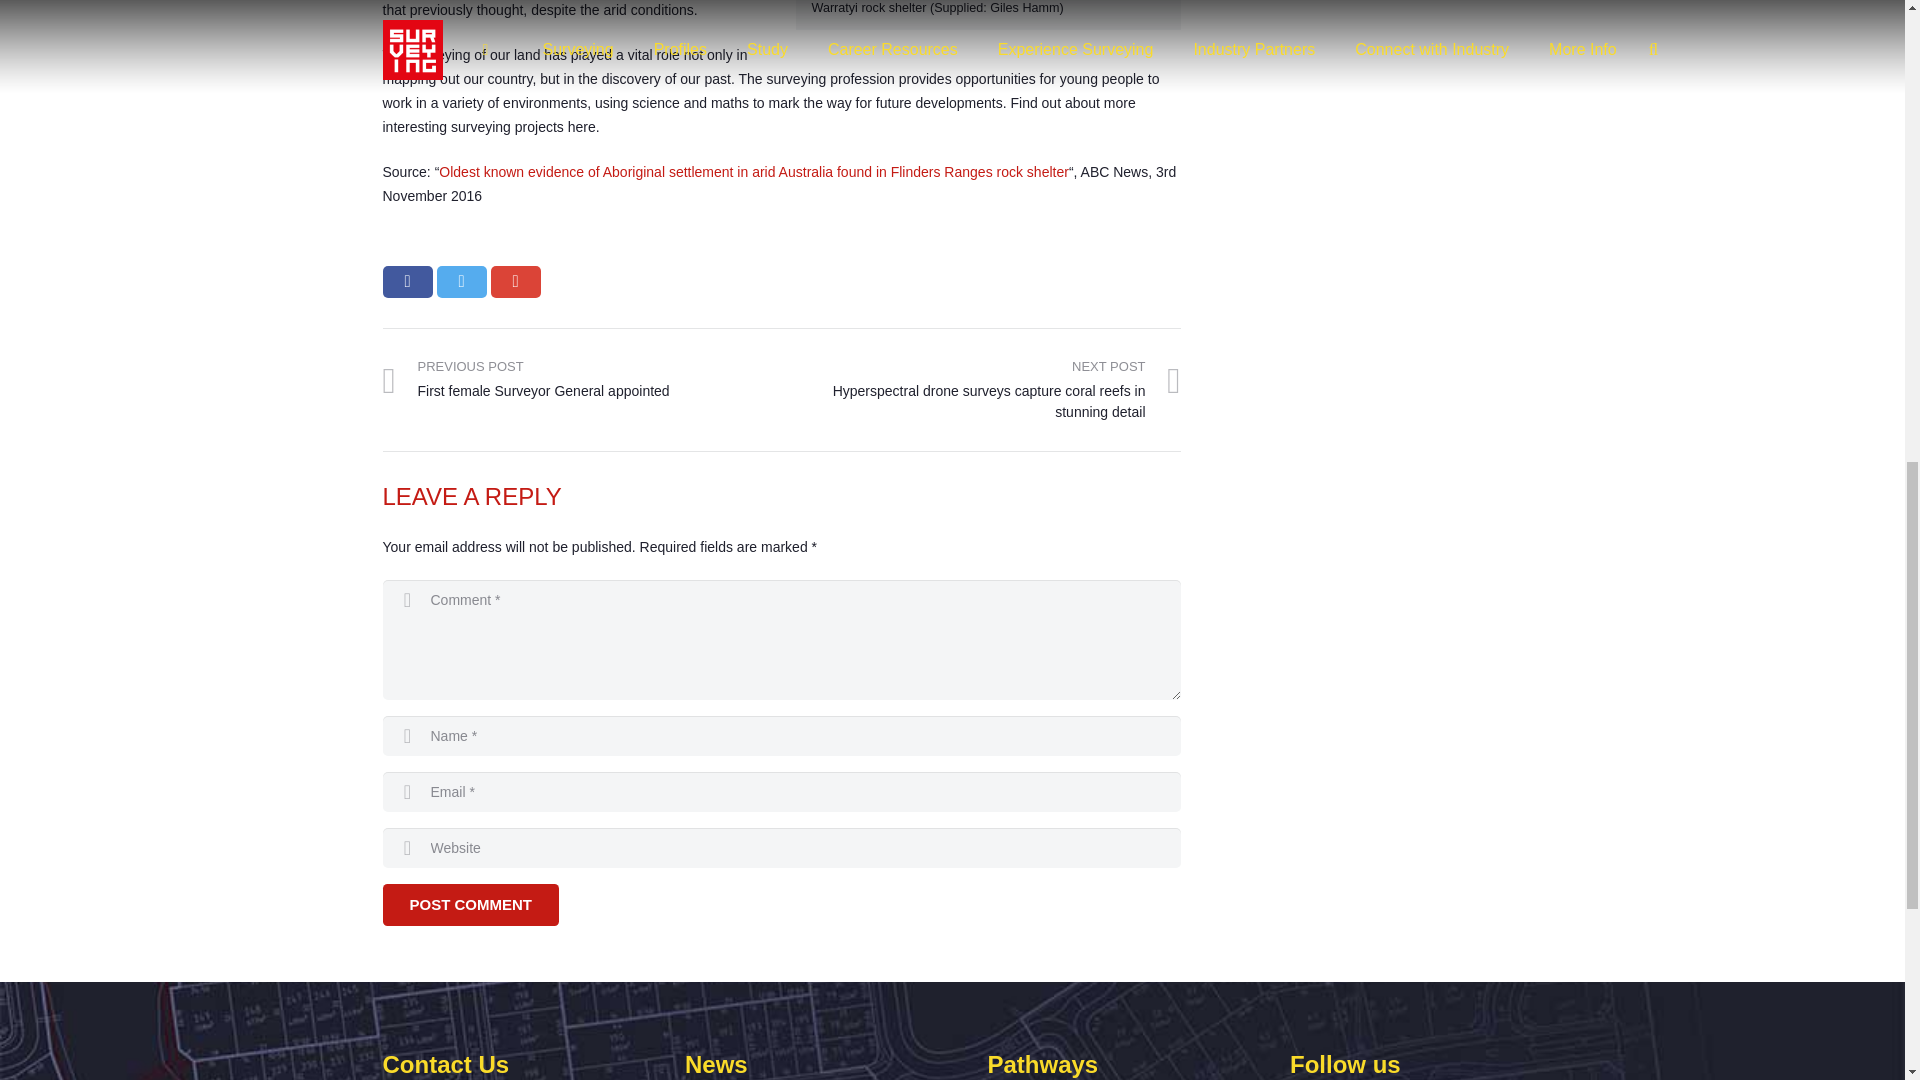 This screenshot has width=1920, height=1080. What do you see at coordinates (407, 282) in the screenshot?
I see `Share this` at bounding box center [407, 282].